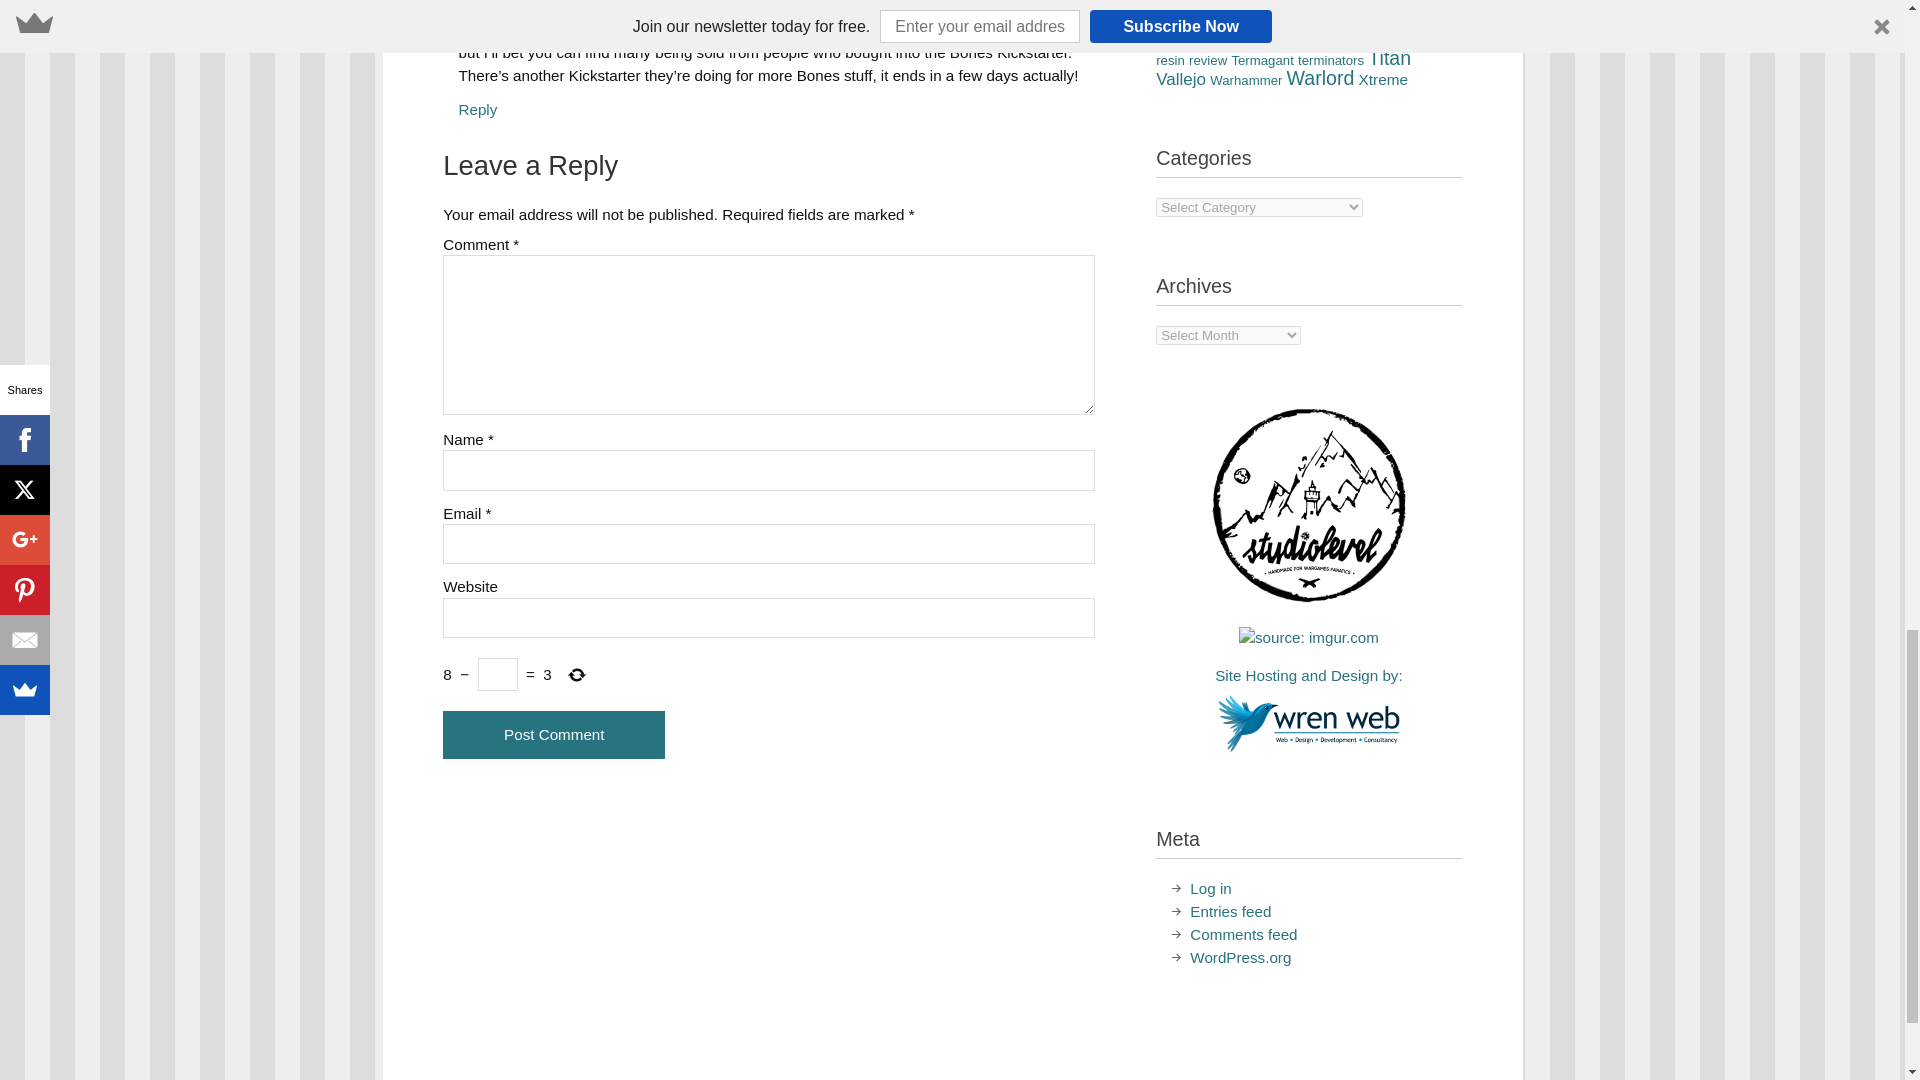 This screenshot has width=1920, height=1080. I want to click on Reply, so click(478, 109).